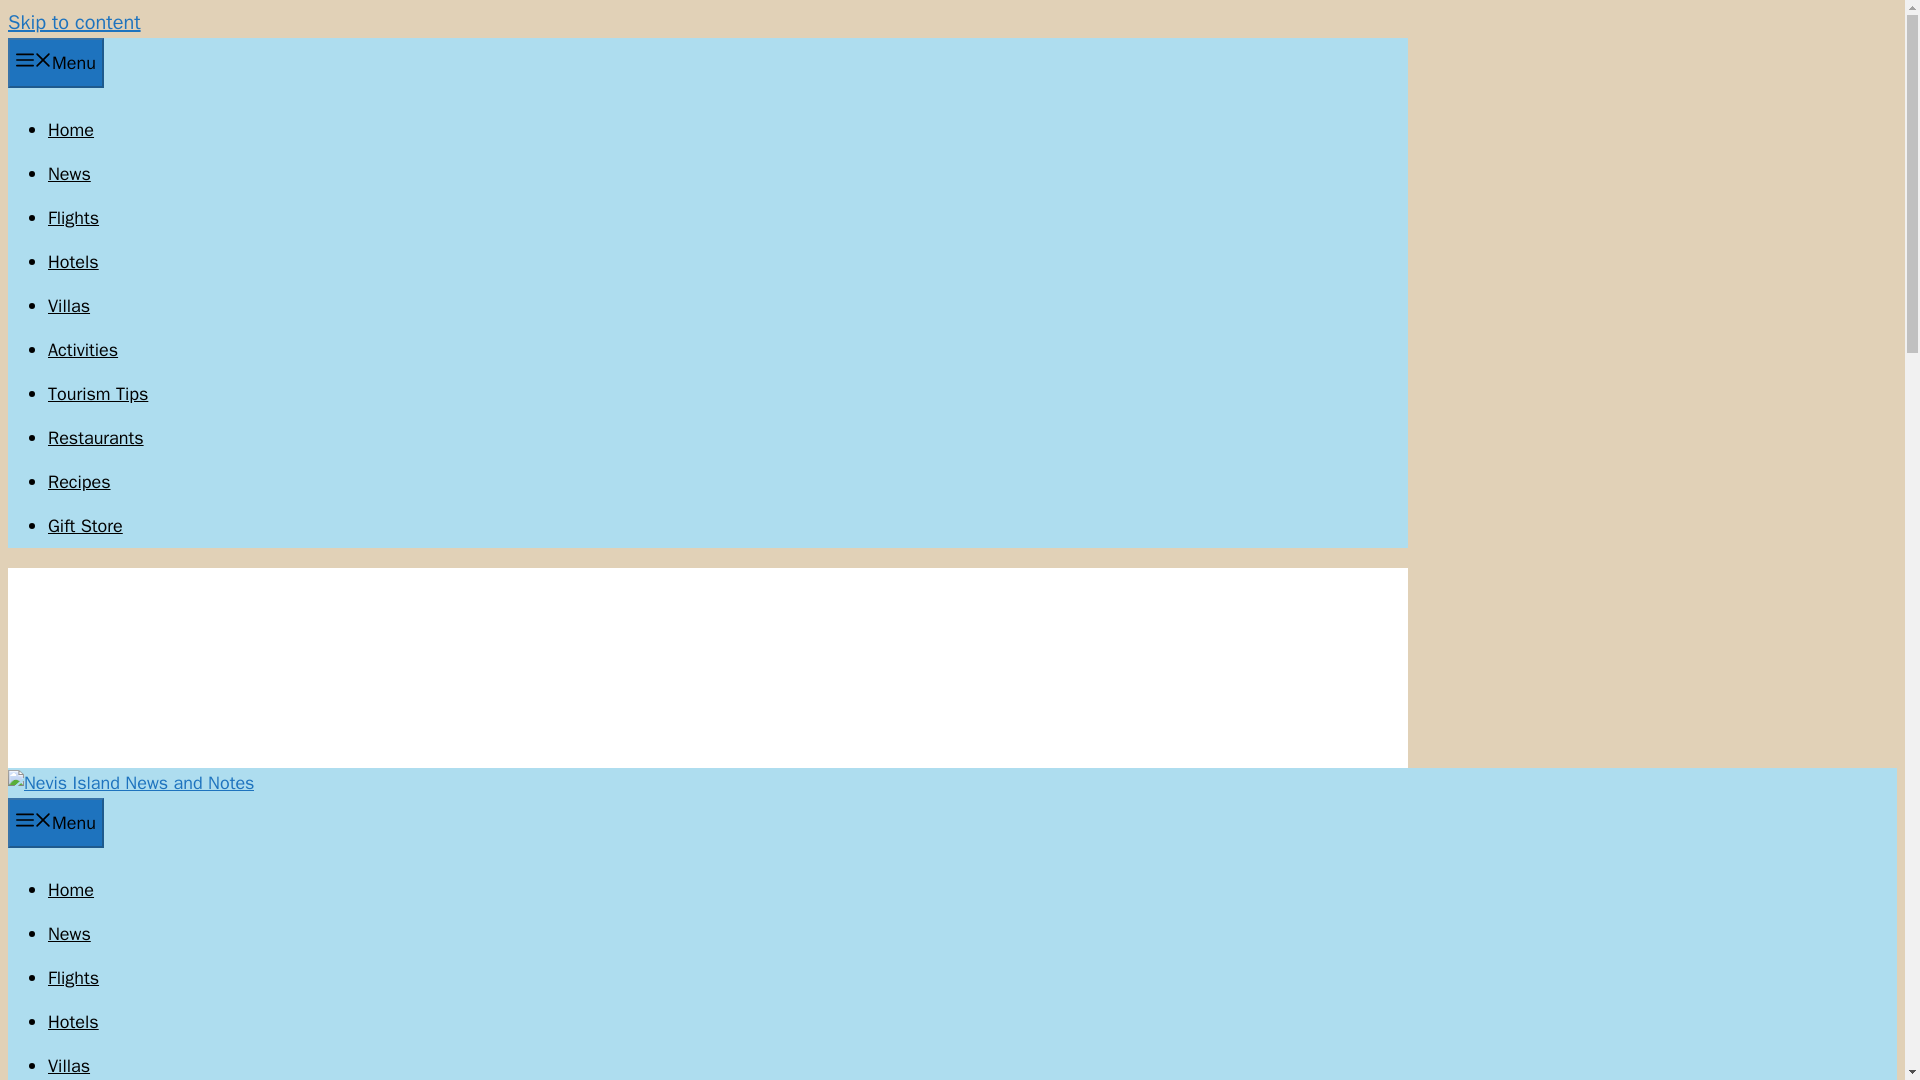 This screenshot has height=1080, width=1920. Describe the element at coordinates (74, 22) in the screenshot. I see `Skip to content` at that location.